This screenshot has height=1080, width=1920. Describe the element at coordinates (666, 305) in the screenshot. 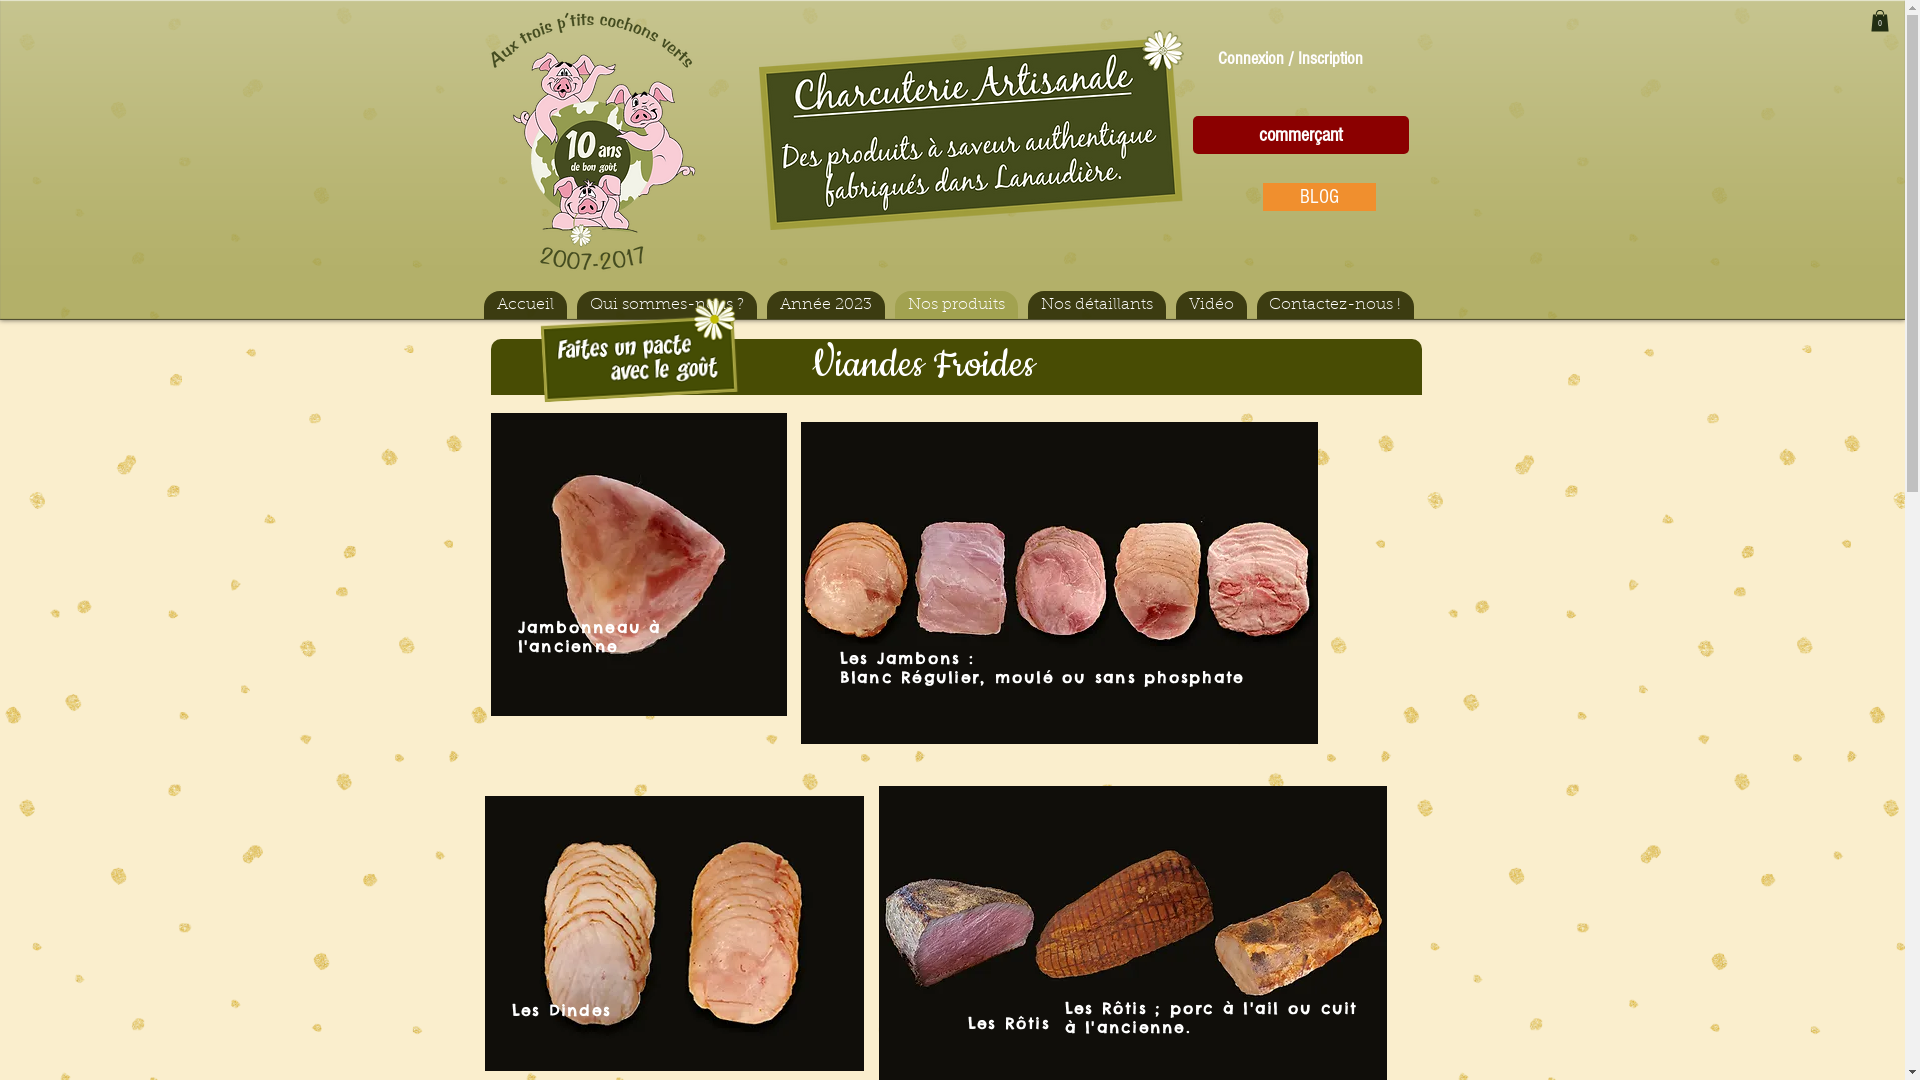

I see `Qui sommes-nous ?` at that location.